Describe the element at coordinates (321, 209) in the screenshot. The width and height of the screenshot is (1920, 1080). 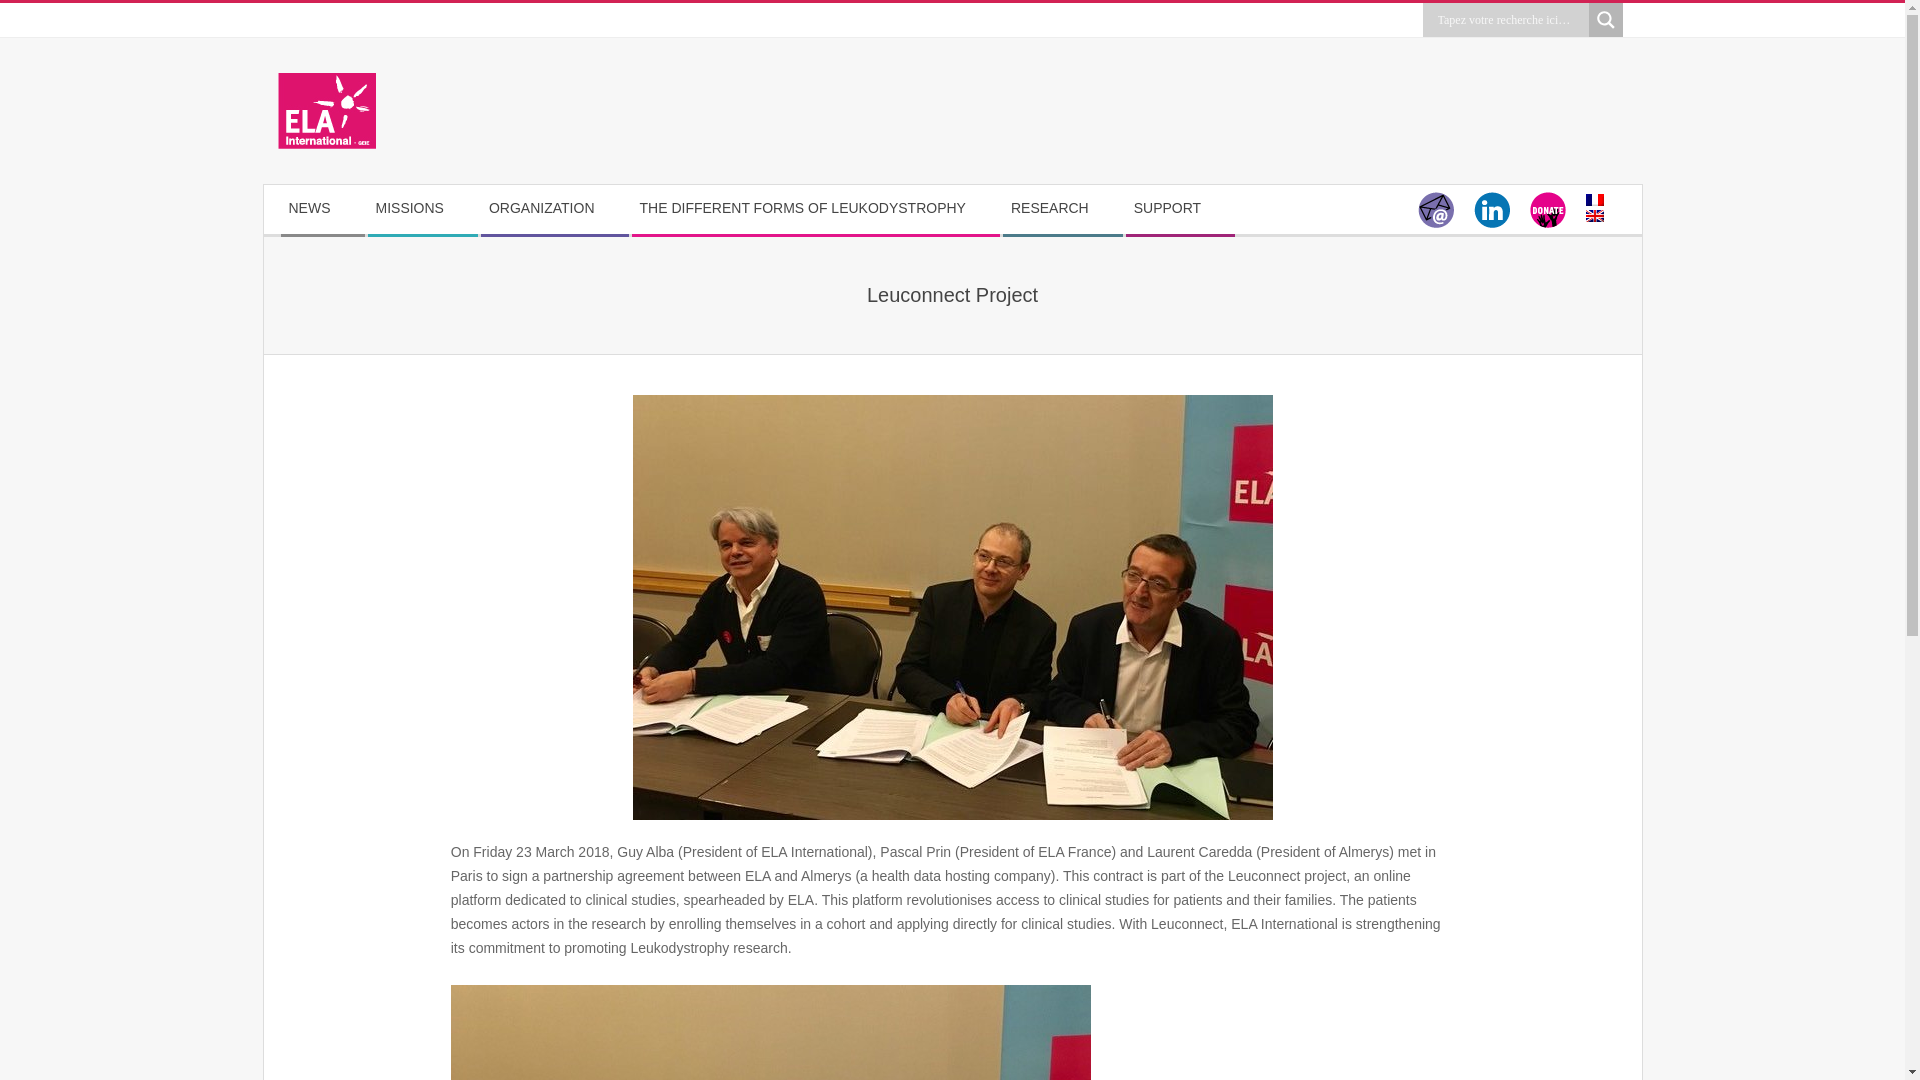
I see `NEWS` at that location.